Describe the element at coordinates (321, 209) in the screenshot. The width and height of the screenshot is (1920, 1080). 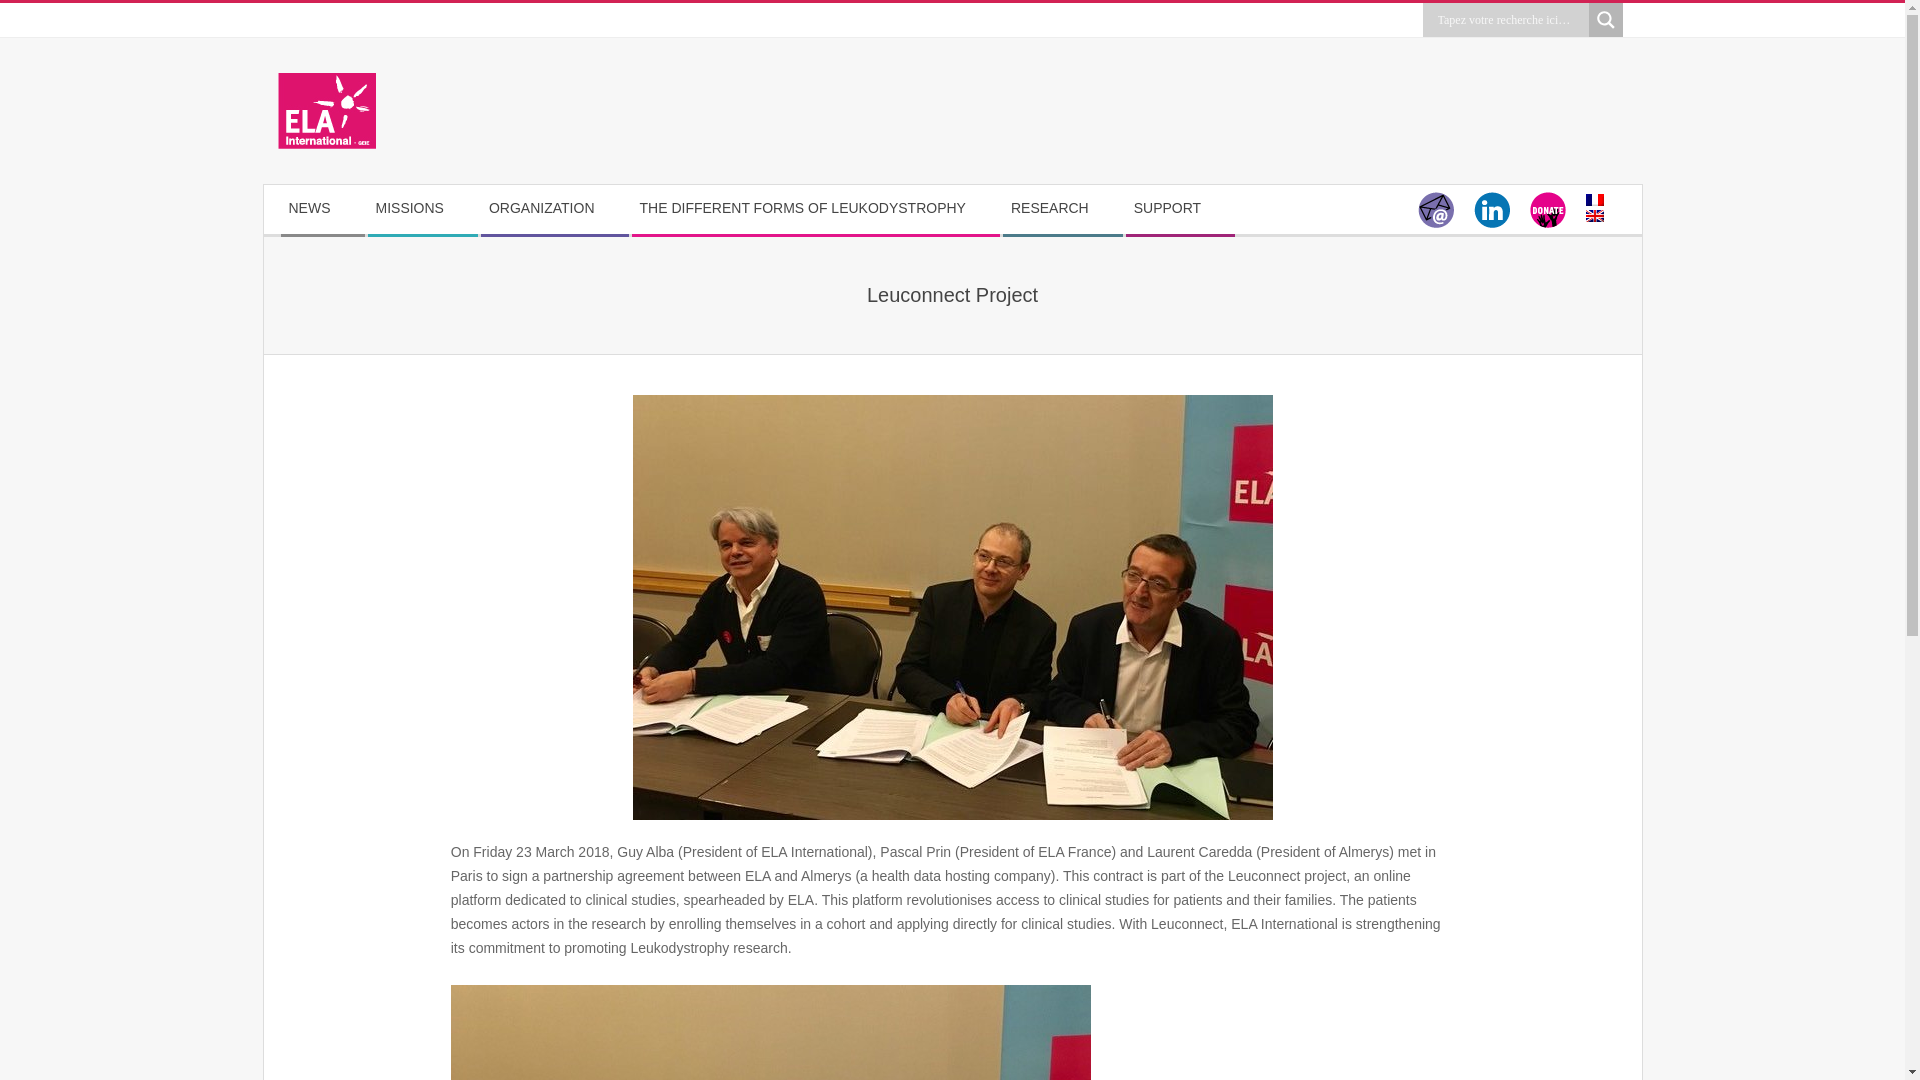
I see `NEWS` at that location.